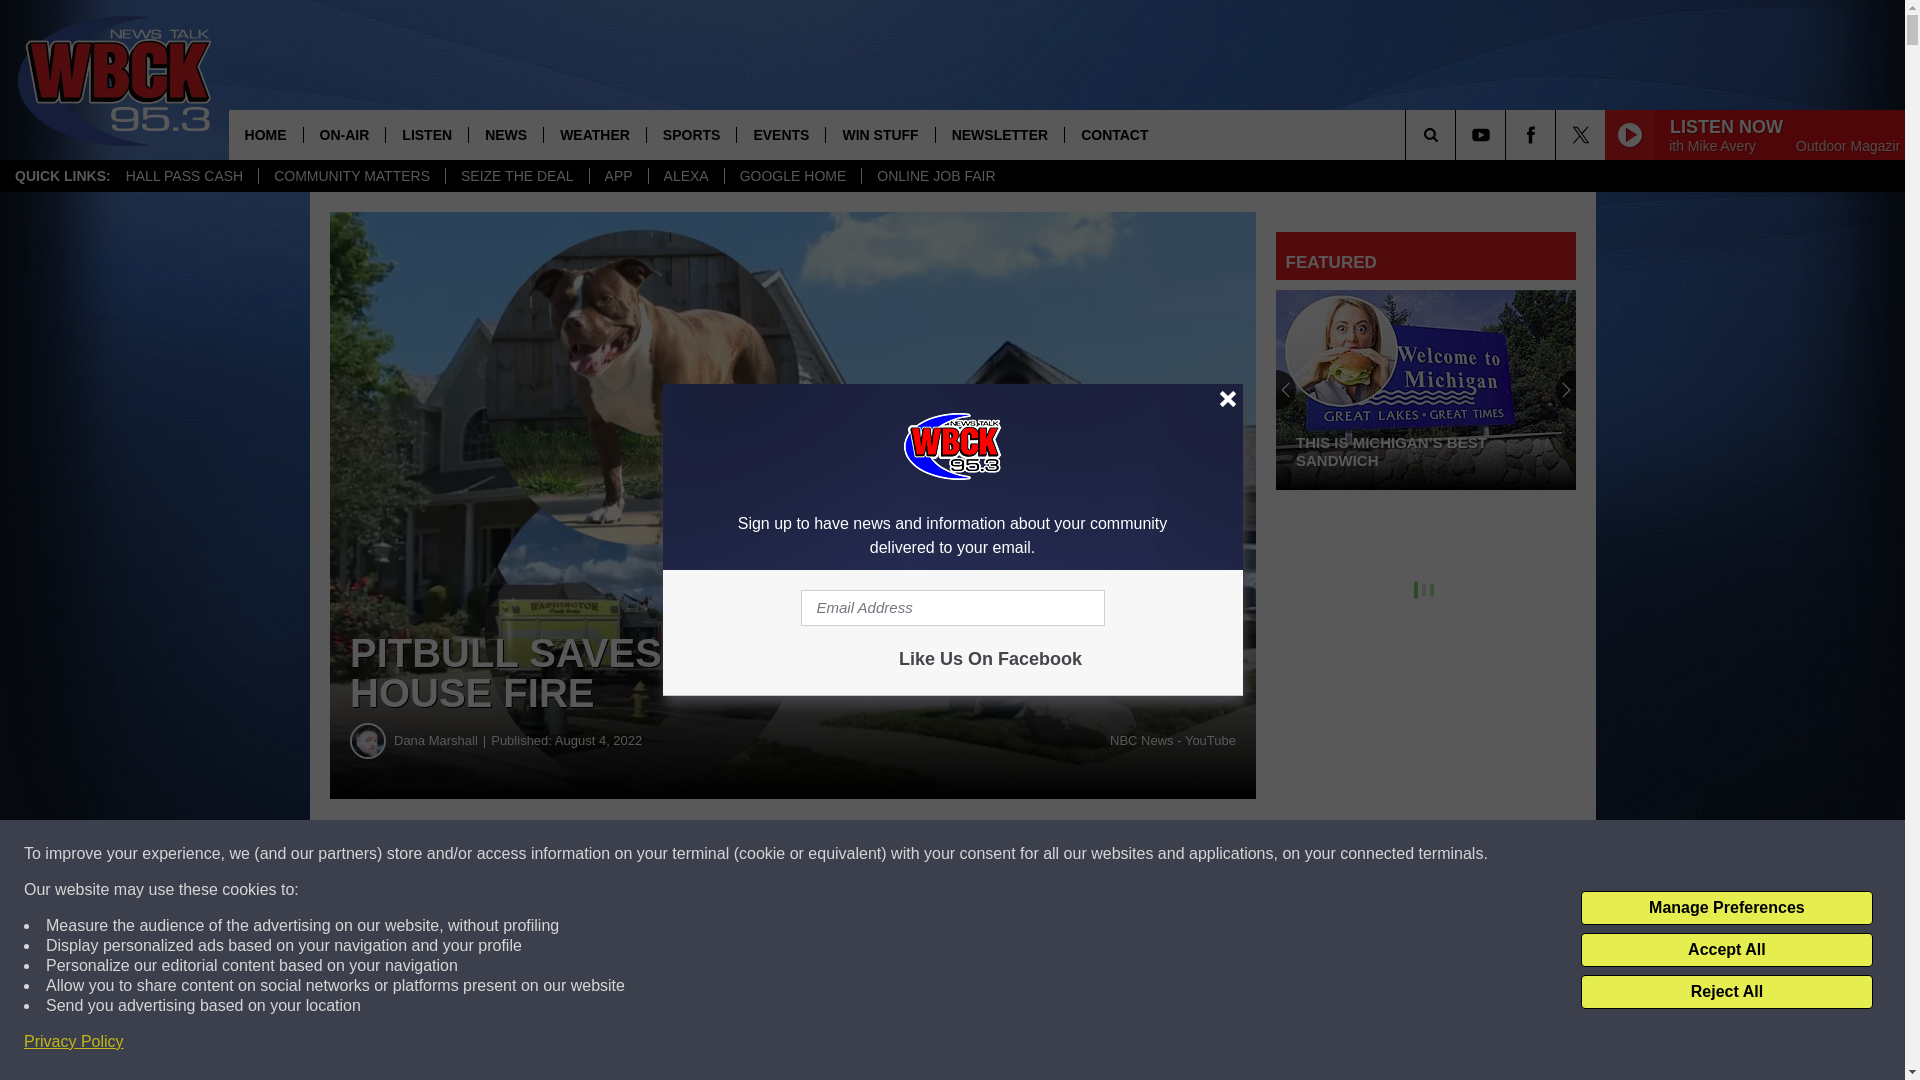 Image resolution: width=1920 pixels, height=1080 pixels. Describe the element at coordinates (517, 176) in the screenshot. I see `SEIZE THE DEAL` at that location.